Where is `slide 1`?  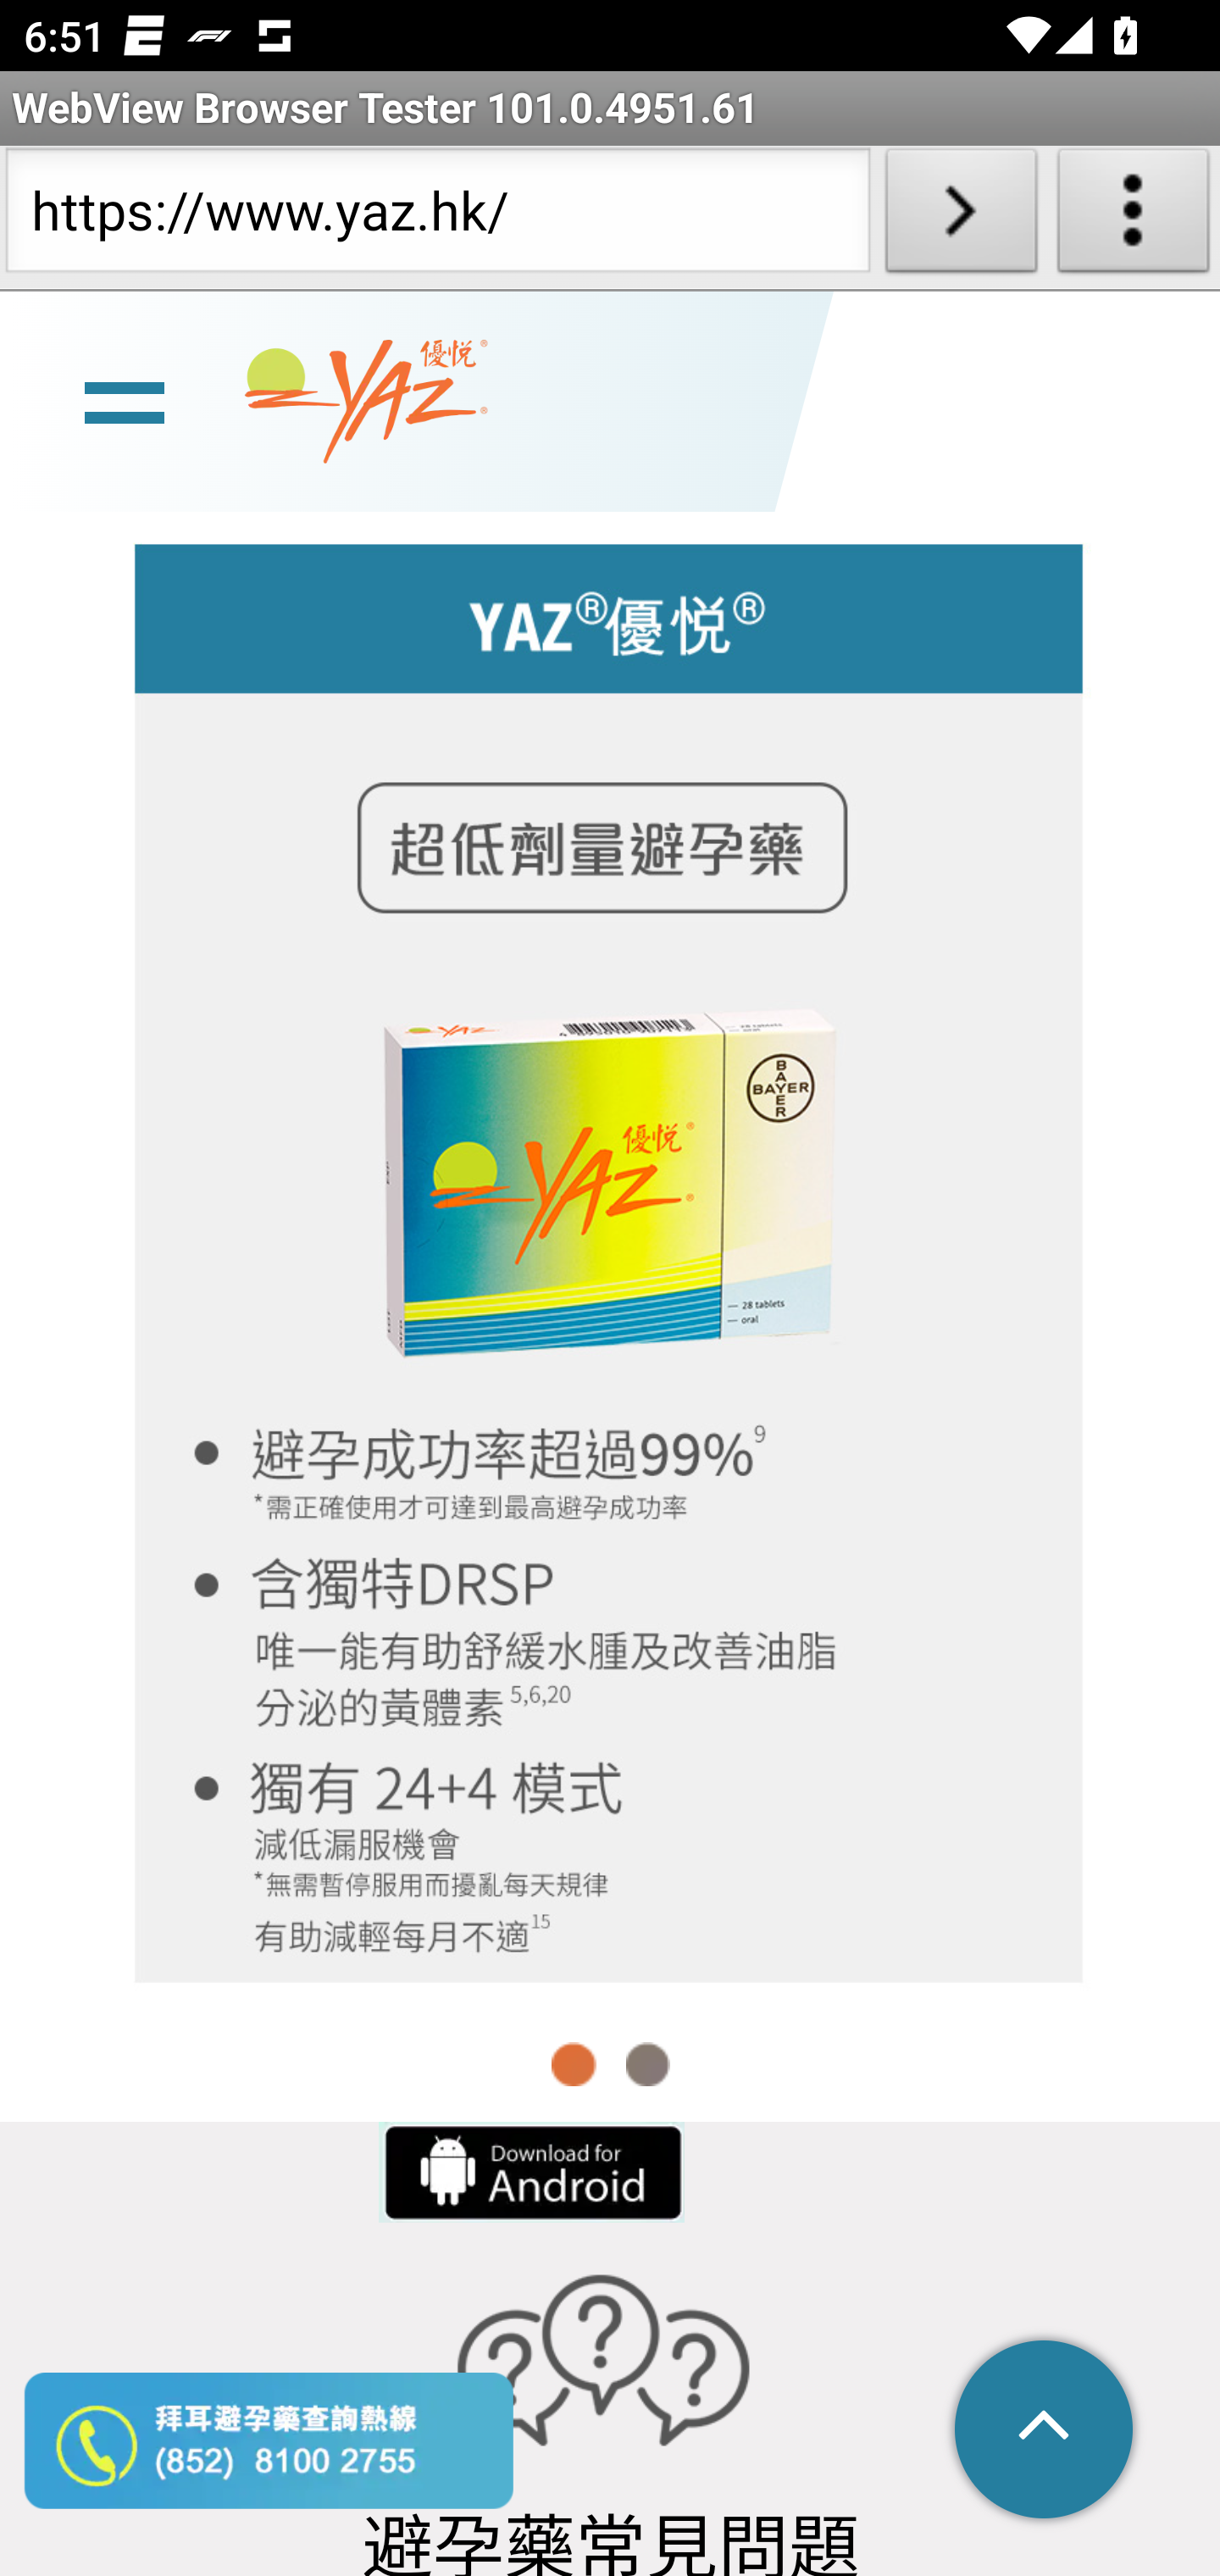 slide 1 is located at coordinates (610, 1261).